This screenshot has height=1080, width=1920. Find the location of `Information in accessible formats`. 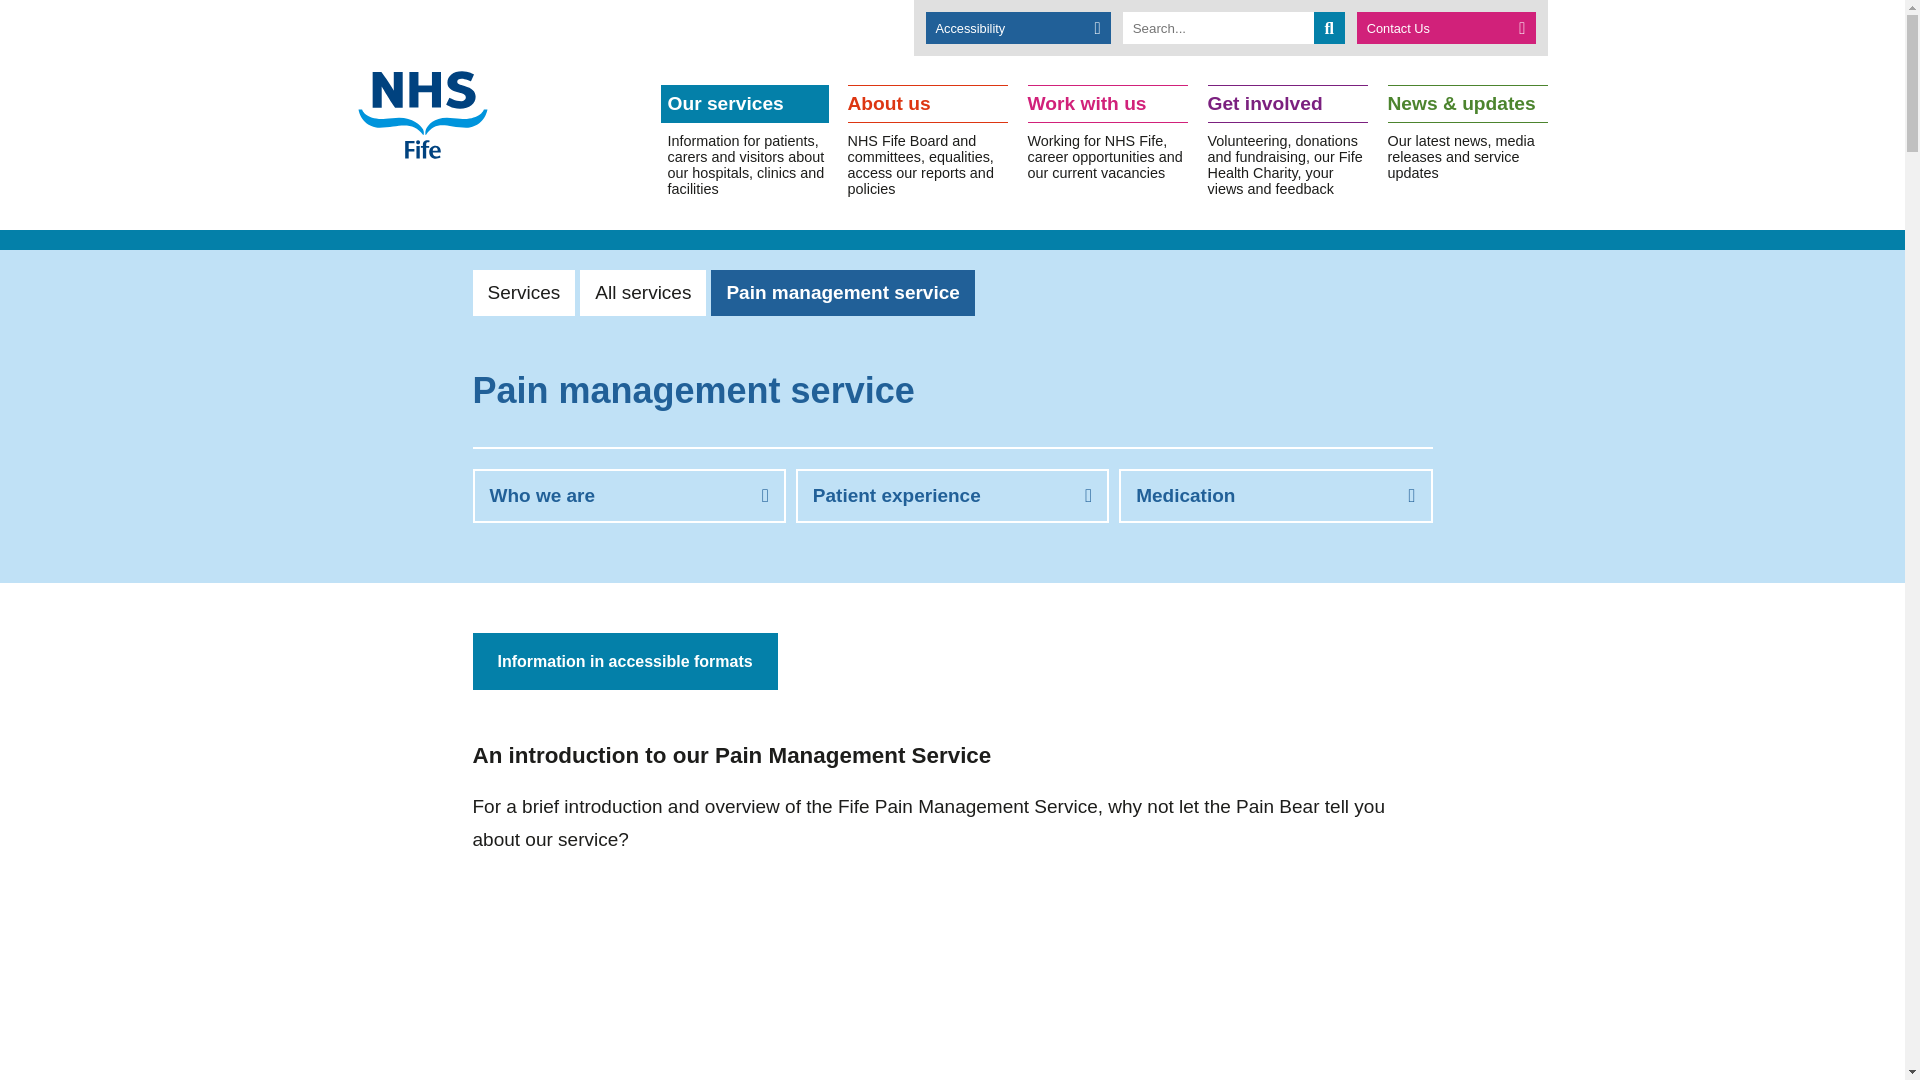

Information in accessible formats is located at coordinates (624, 661).